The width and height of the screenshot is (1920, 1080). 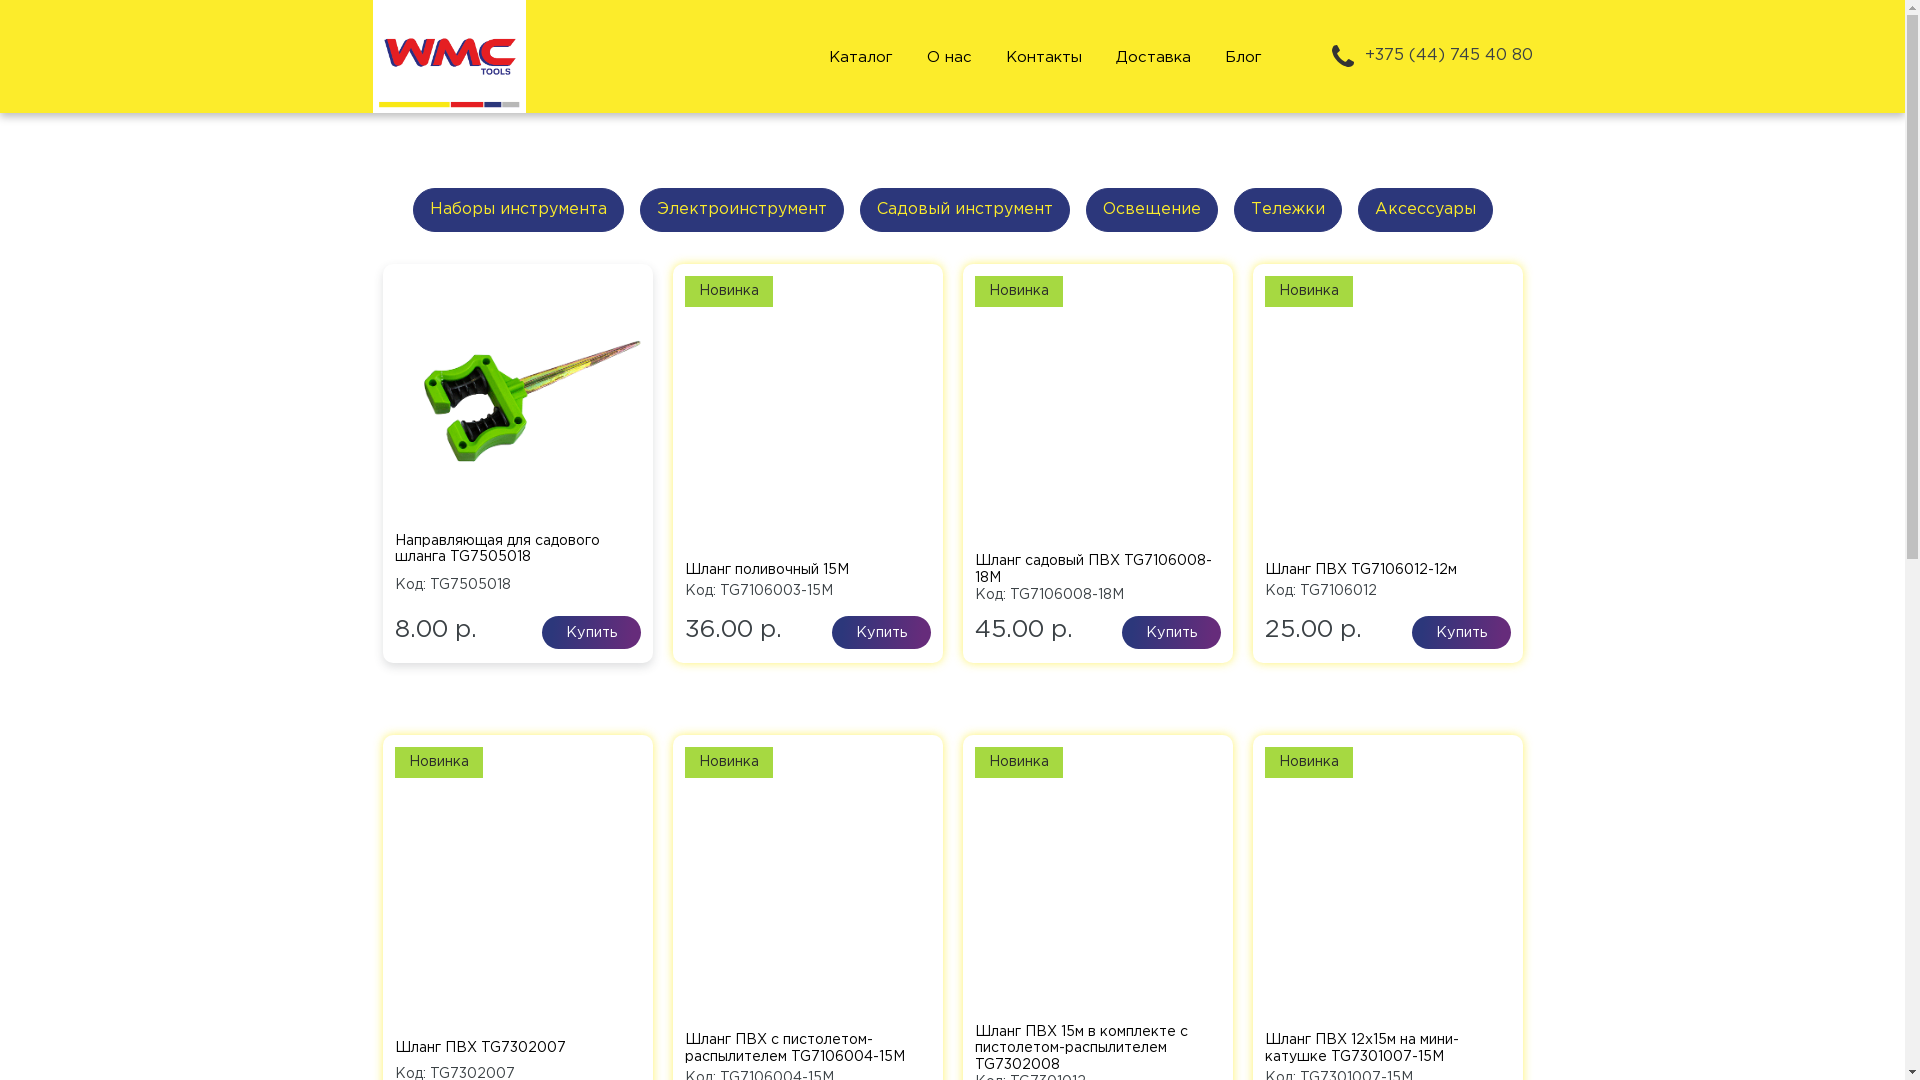 I want to click on +375 (44) 745 40 80, so click(x=1430, y=56).